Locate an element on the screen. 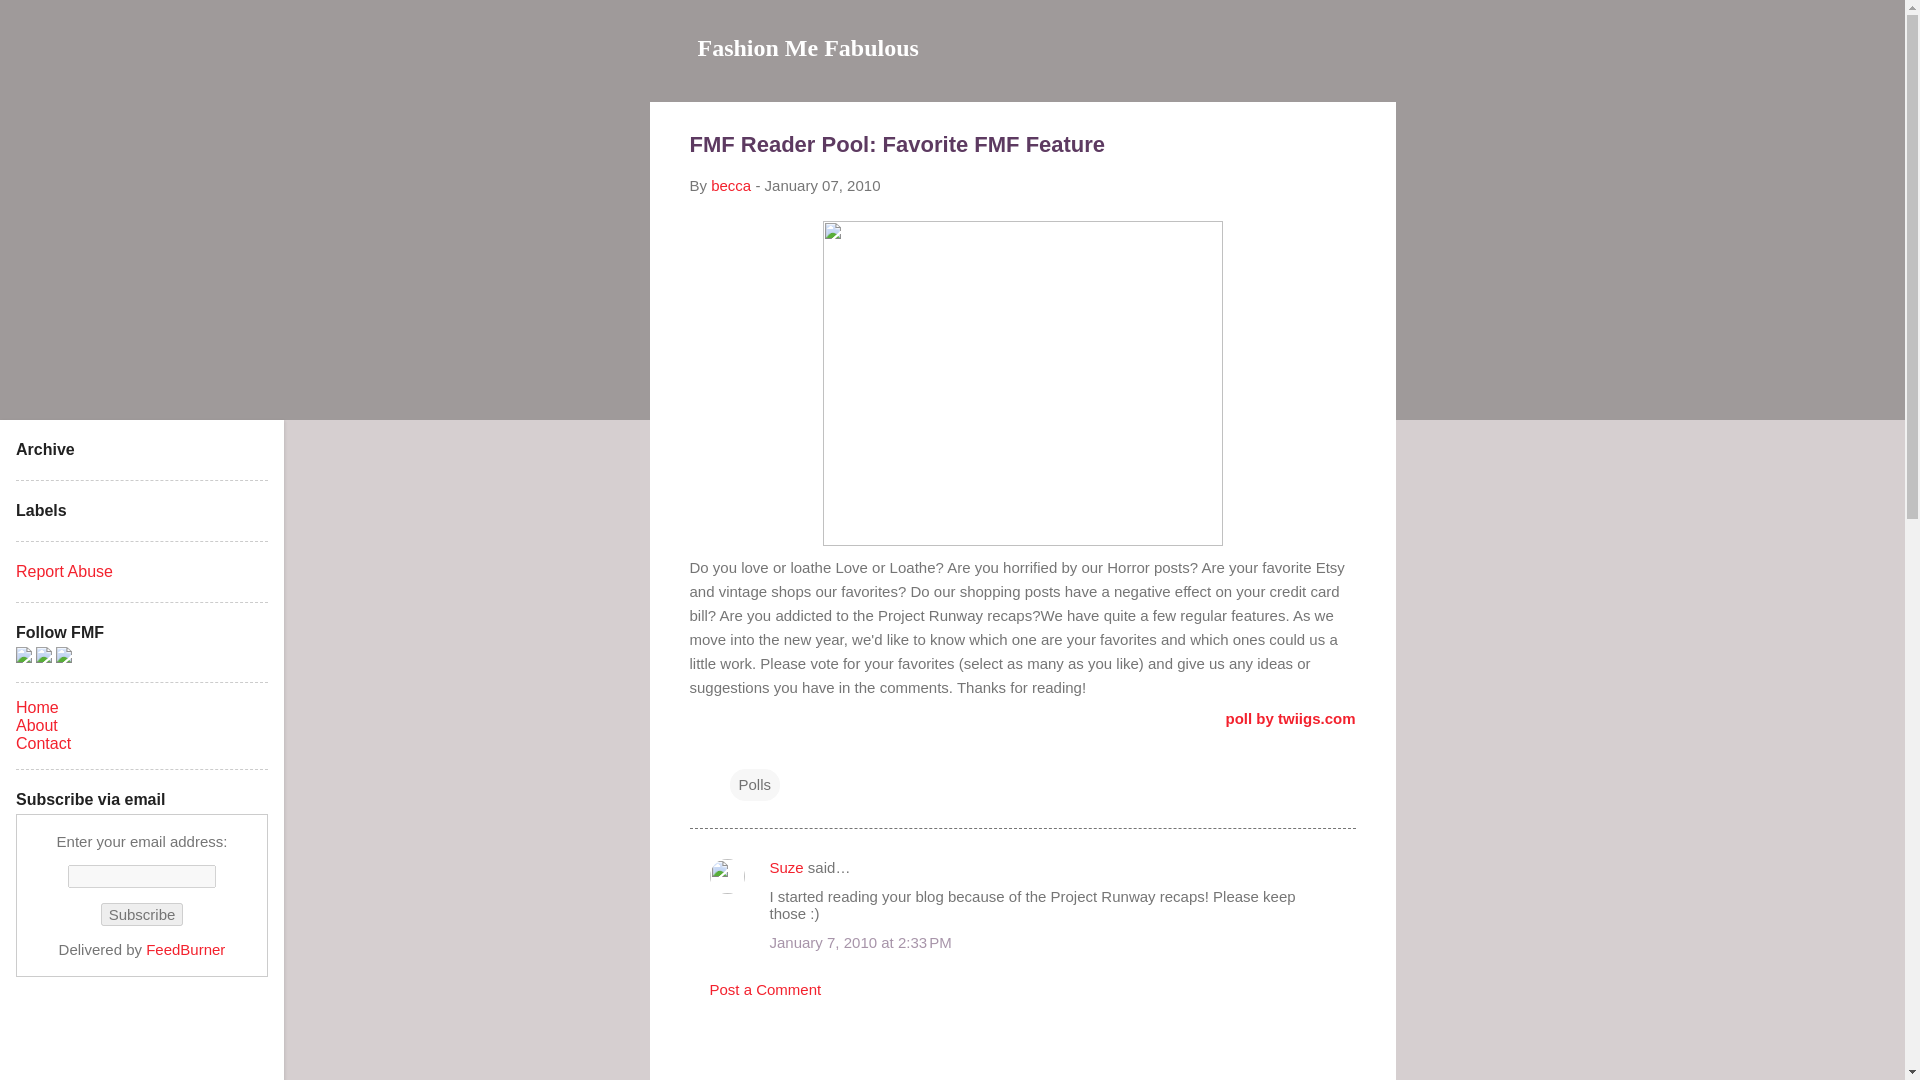 The height and width of the screenshot is (1080, 1920). Polls is located at coordinates (755, 784).